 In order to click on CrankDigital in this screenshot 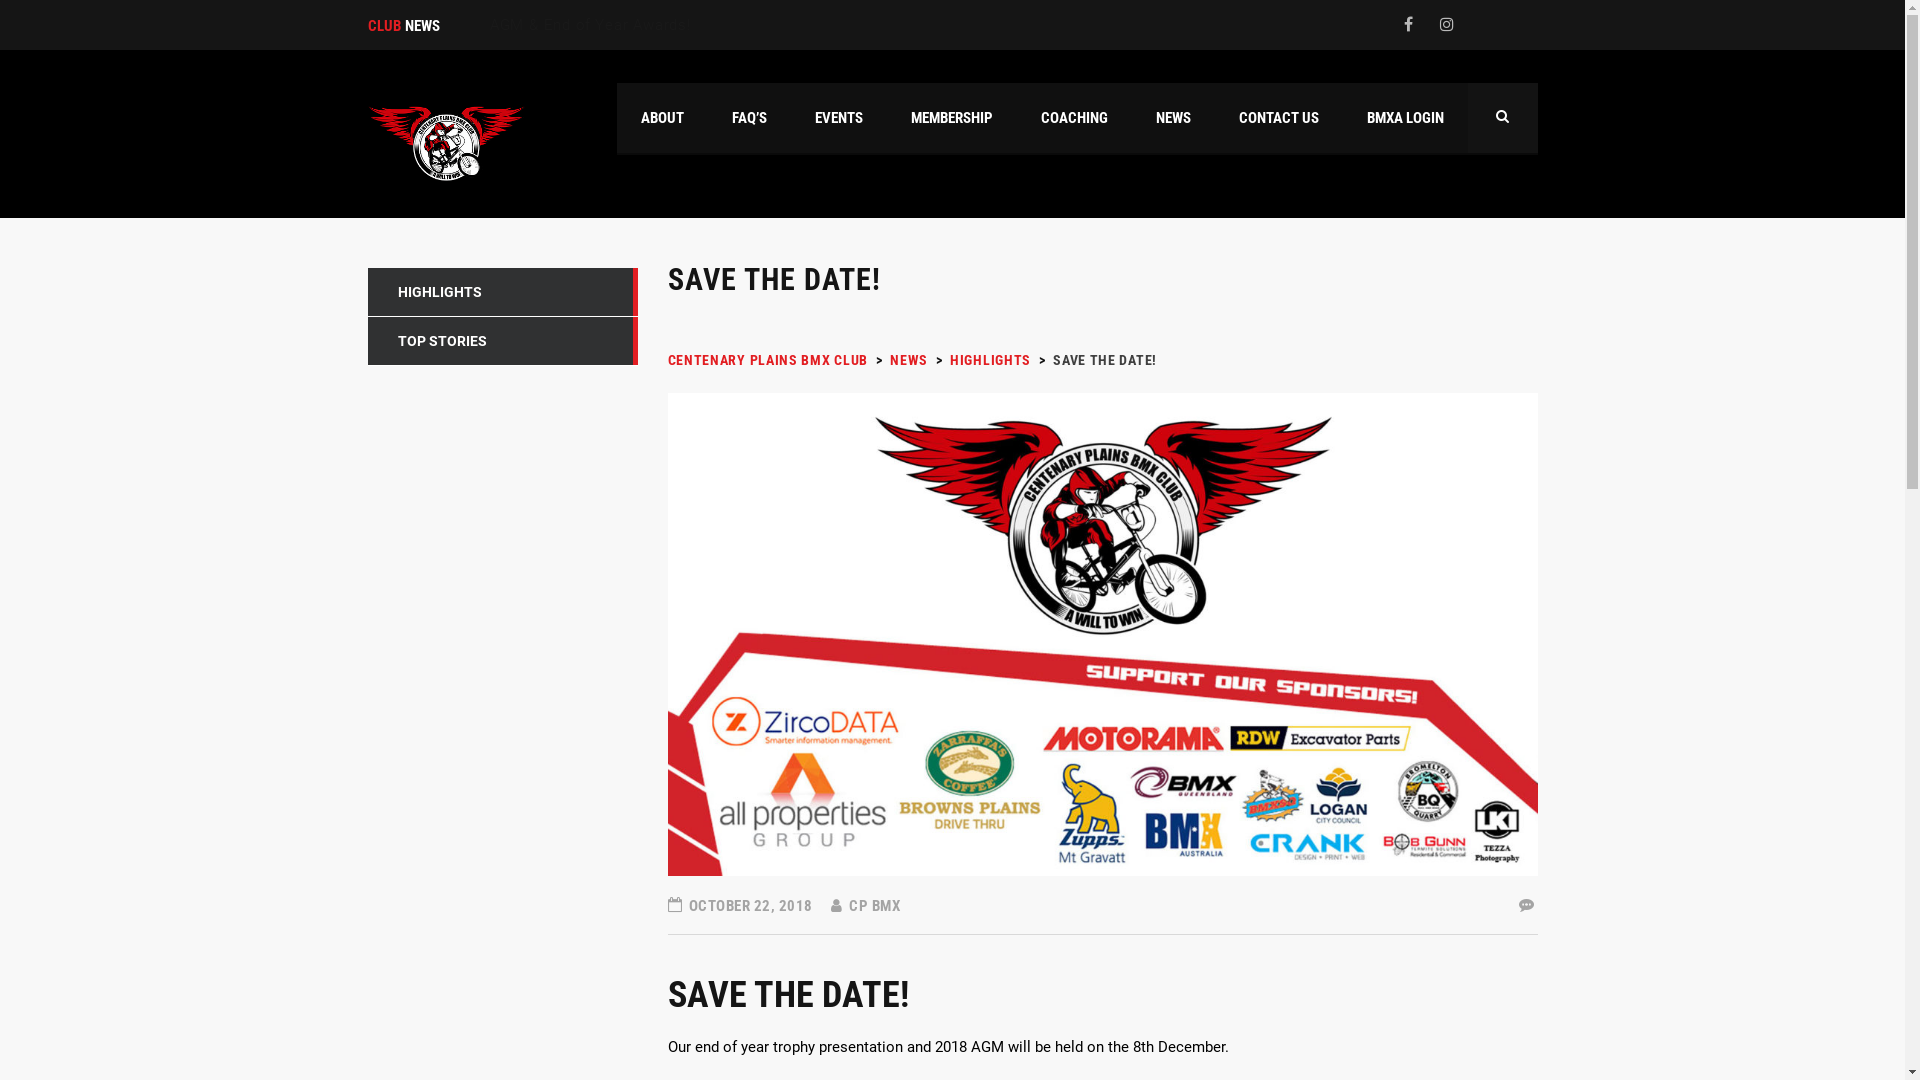, I will do `click(681, 1034)`.